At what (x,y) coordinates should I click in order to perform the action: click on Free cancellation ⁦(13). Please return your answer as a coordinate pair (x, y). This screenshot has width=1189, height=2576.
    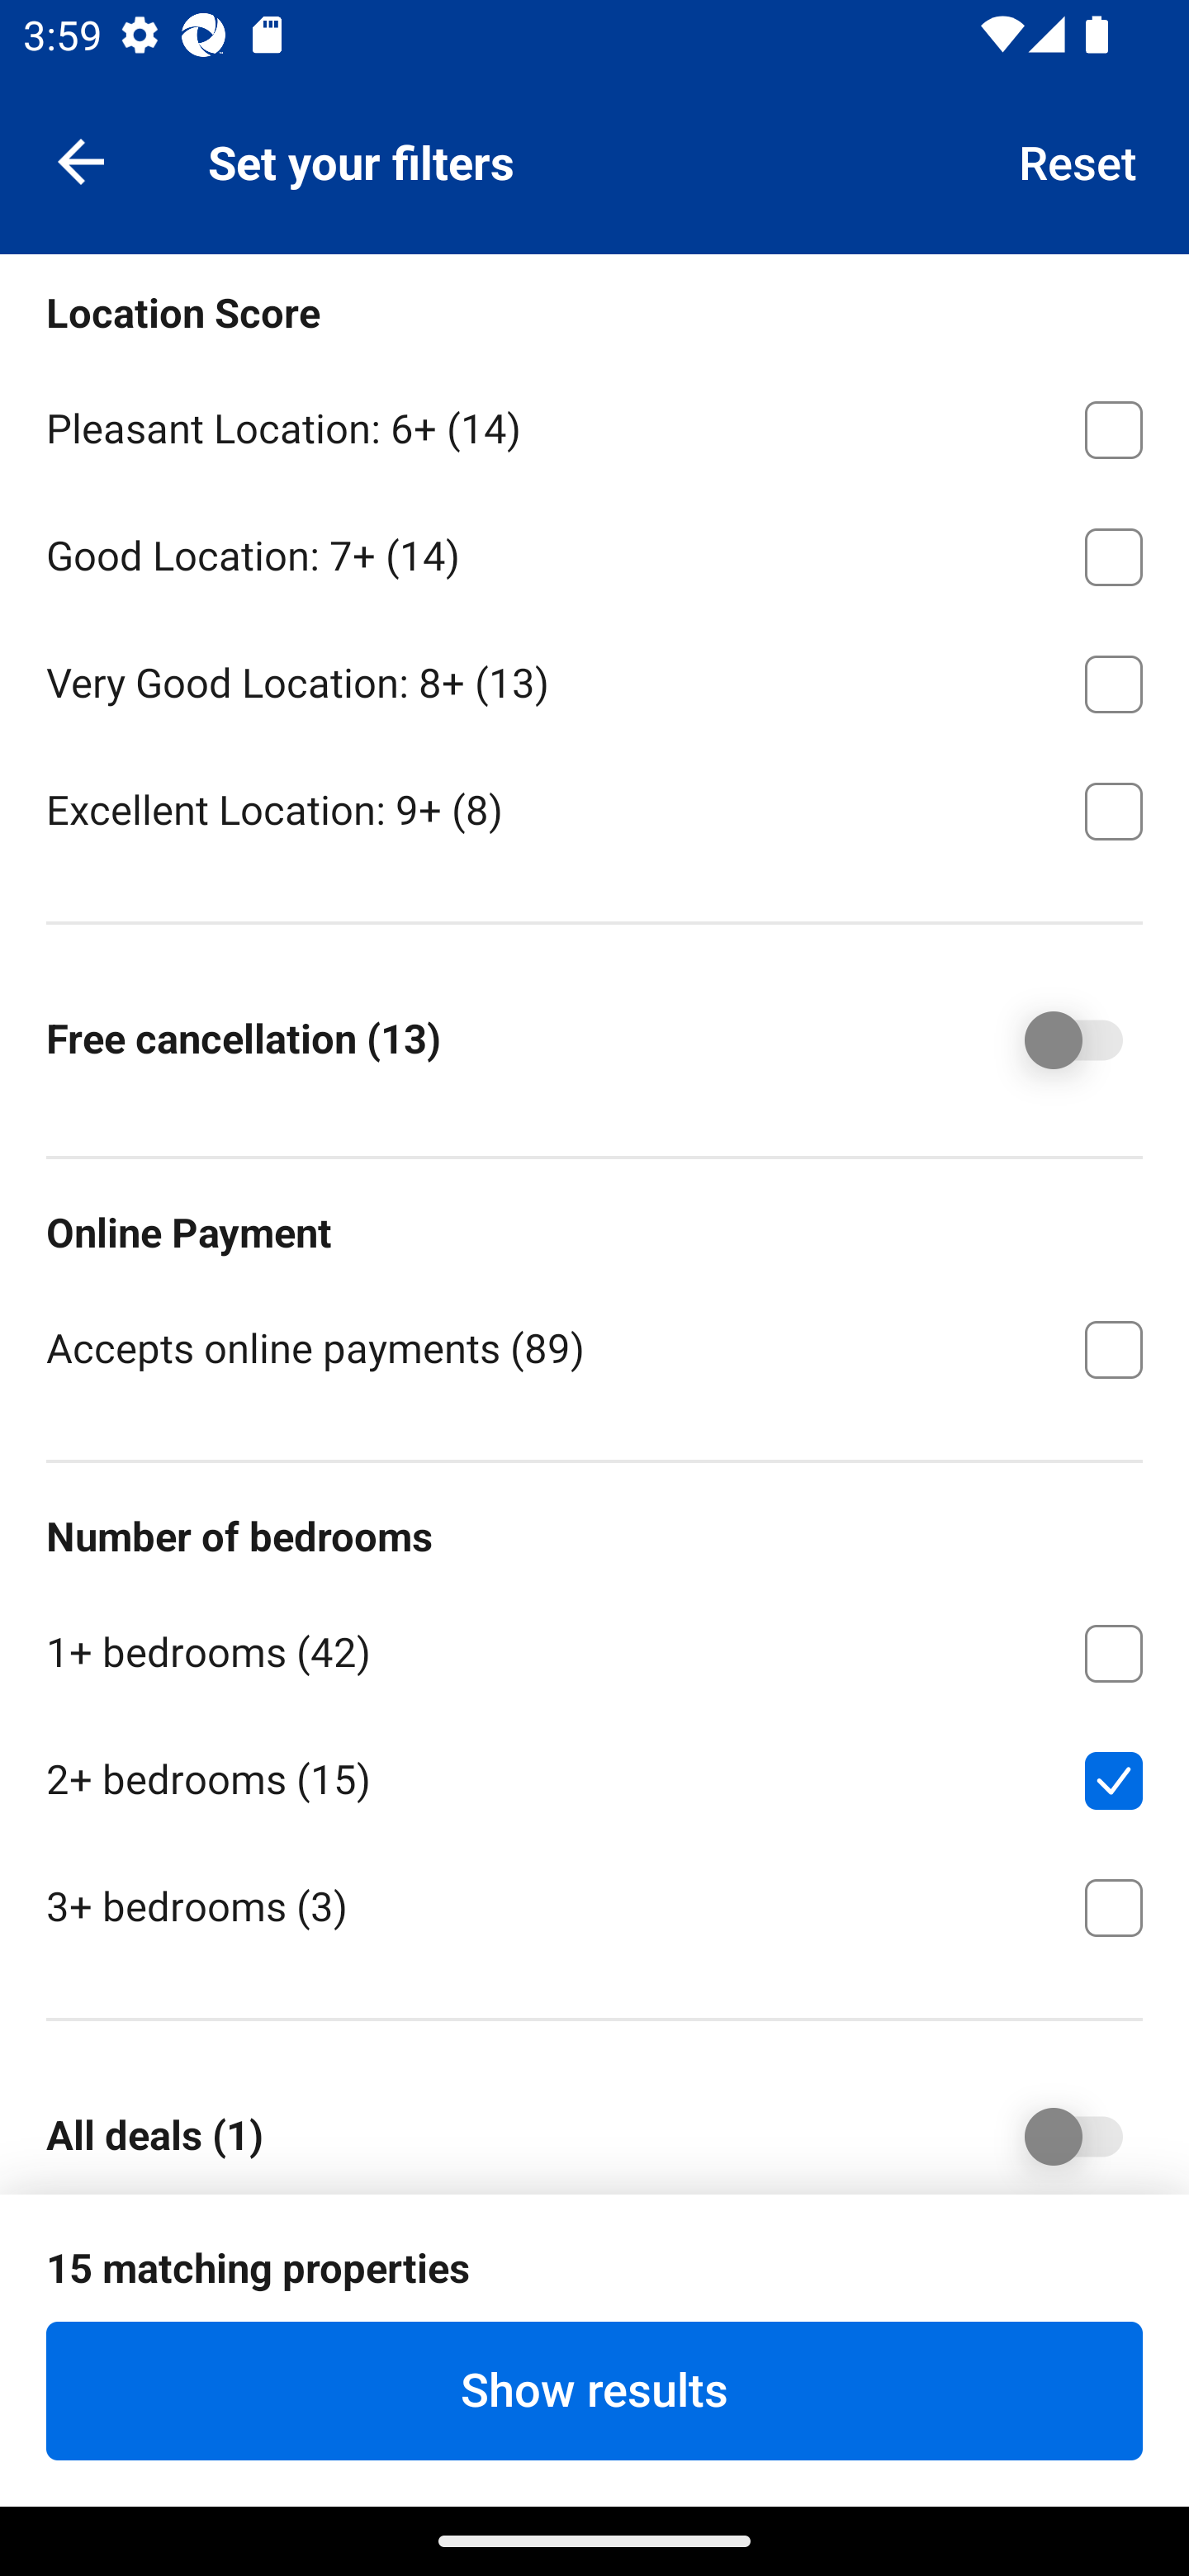
    Looking at the image, I should click on (1050, 1040).